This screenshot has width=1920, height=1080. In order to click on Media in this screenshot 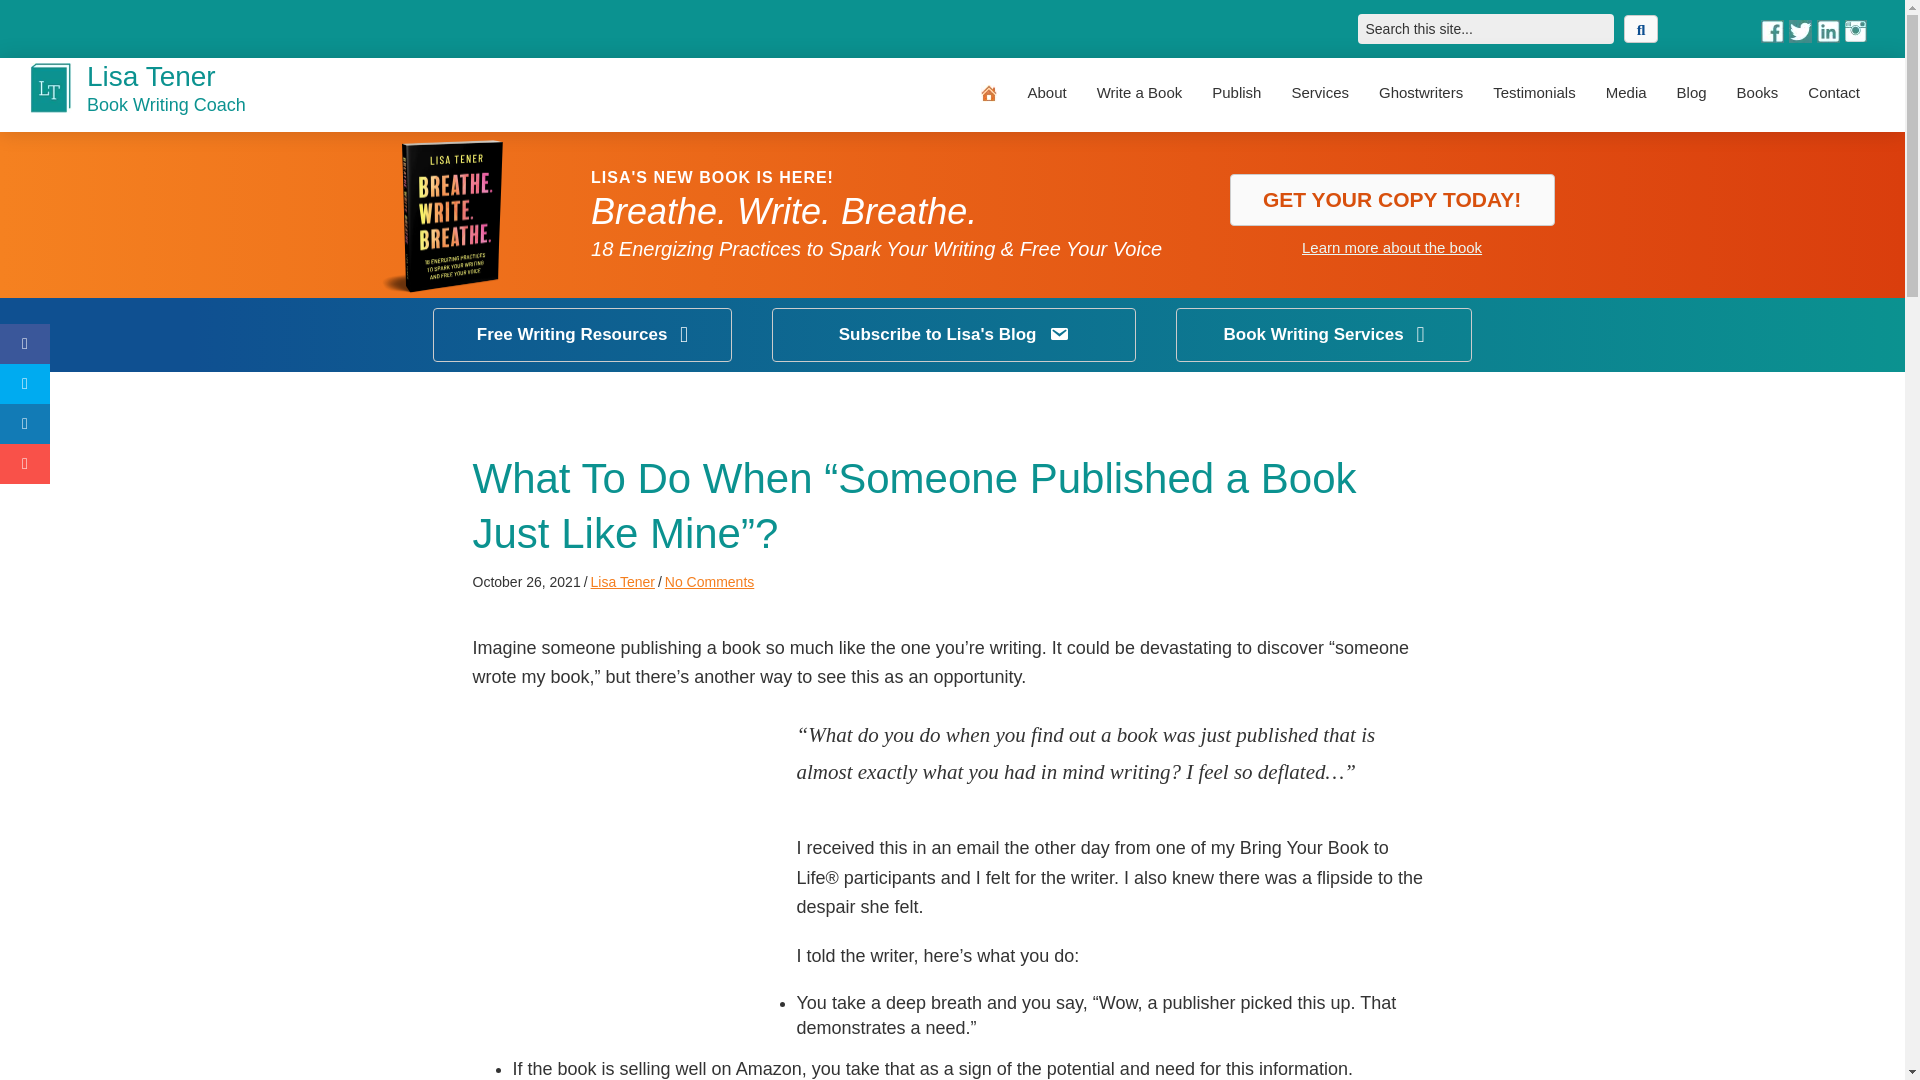, I will do `click(1626, 92)`.